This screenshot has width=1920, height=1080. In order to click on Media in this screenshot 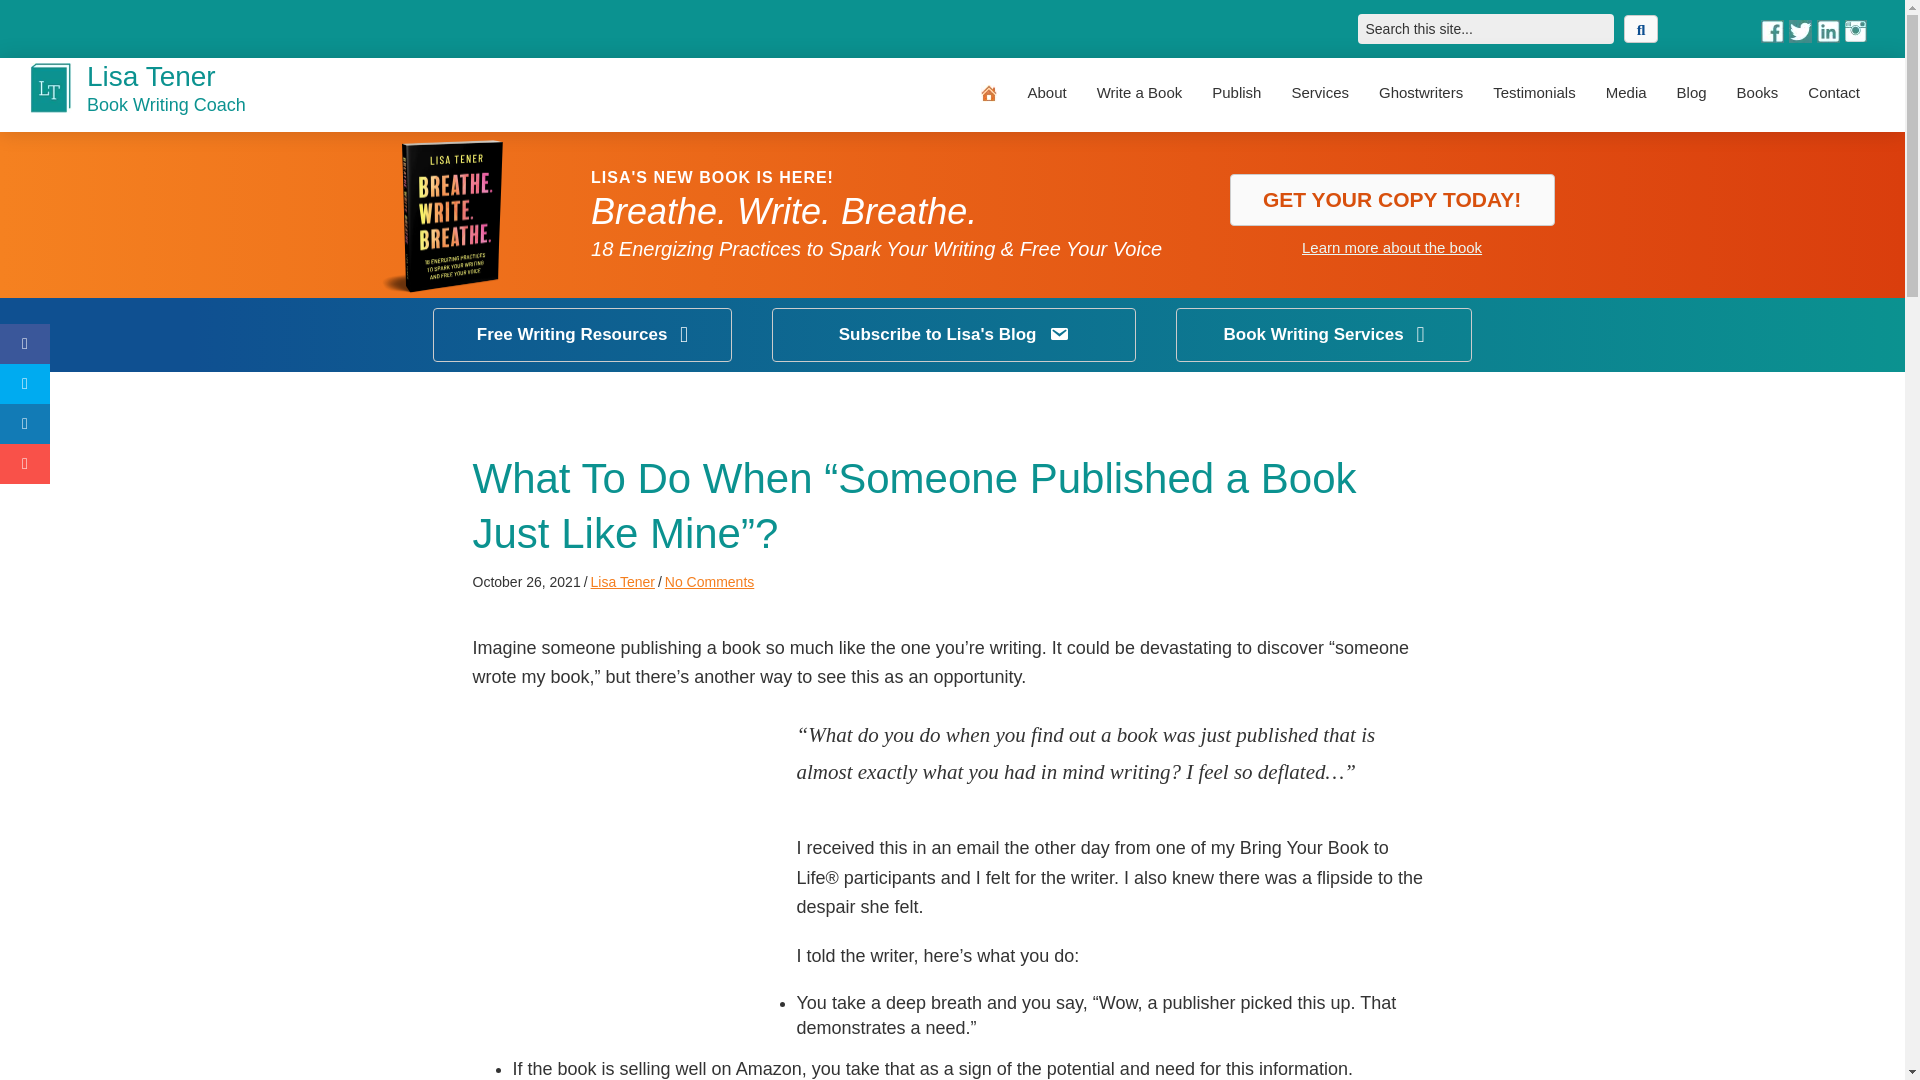, I will do `click(1626, 92)`.